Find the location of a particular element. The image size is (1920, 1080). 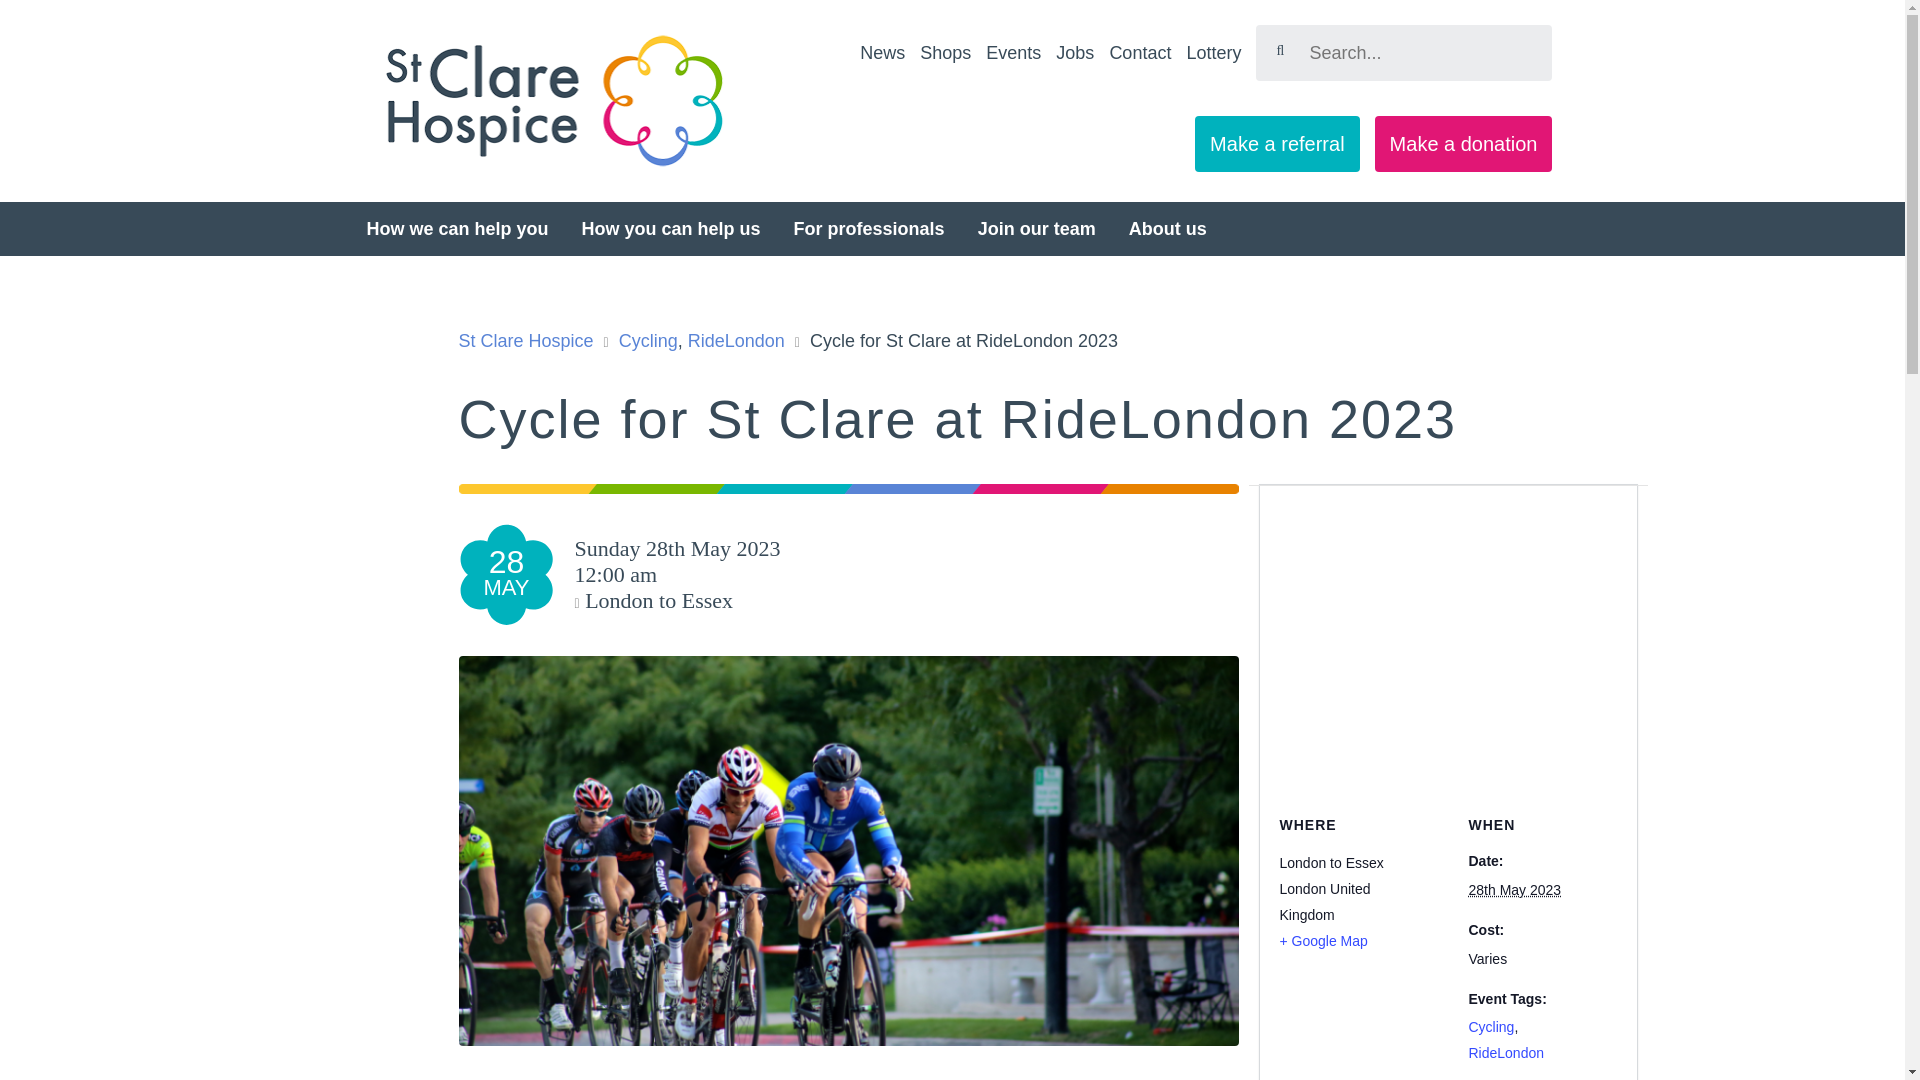

Lottery is located at coordinates (1213, 52).